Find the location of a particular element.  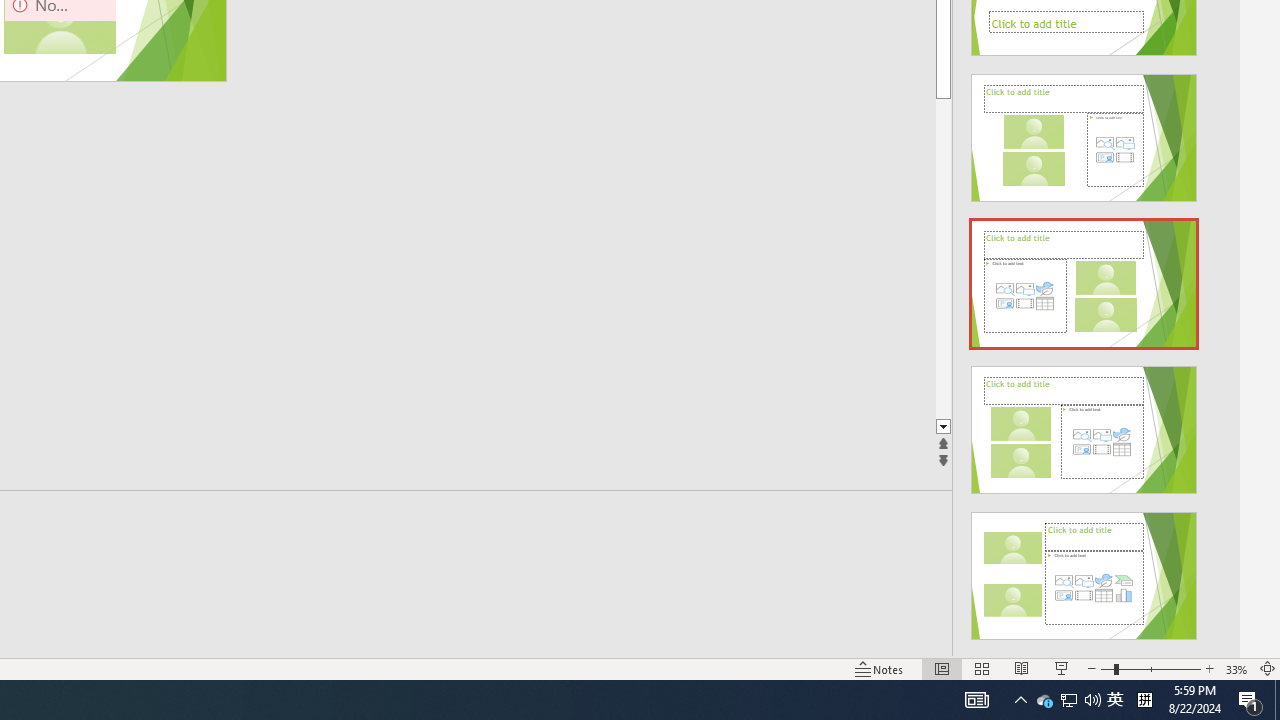

Zoom 33% is located at coordinates (1236, 668).